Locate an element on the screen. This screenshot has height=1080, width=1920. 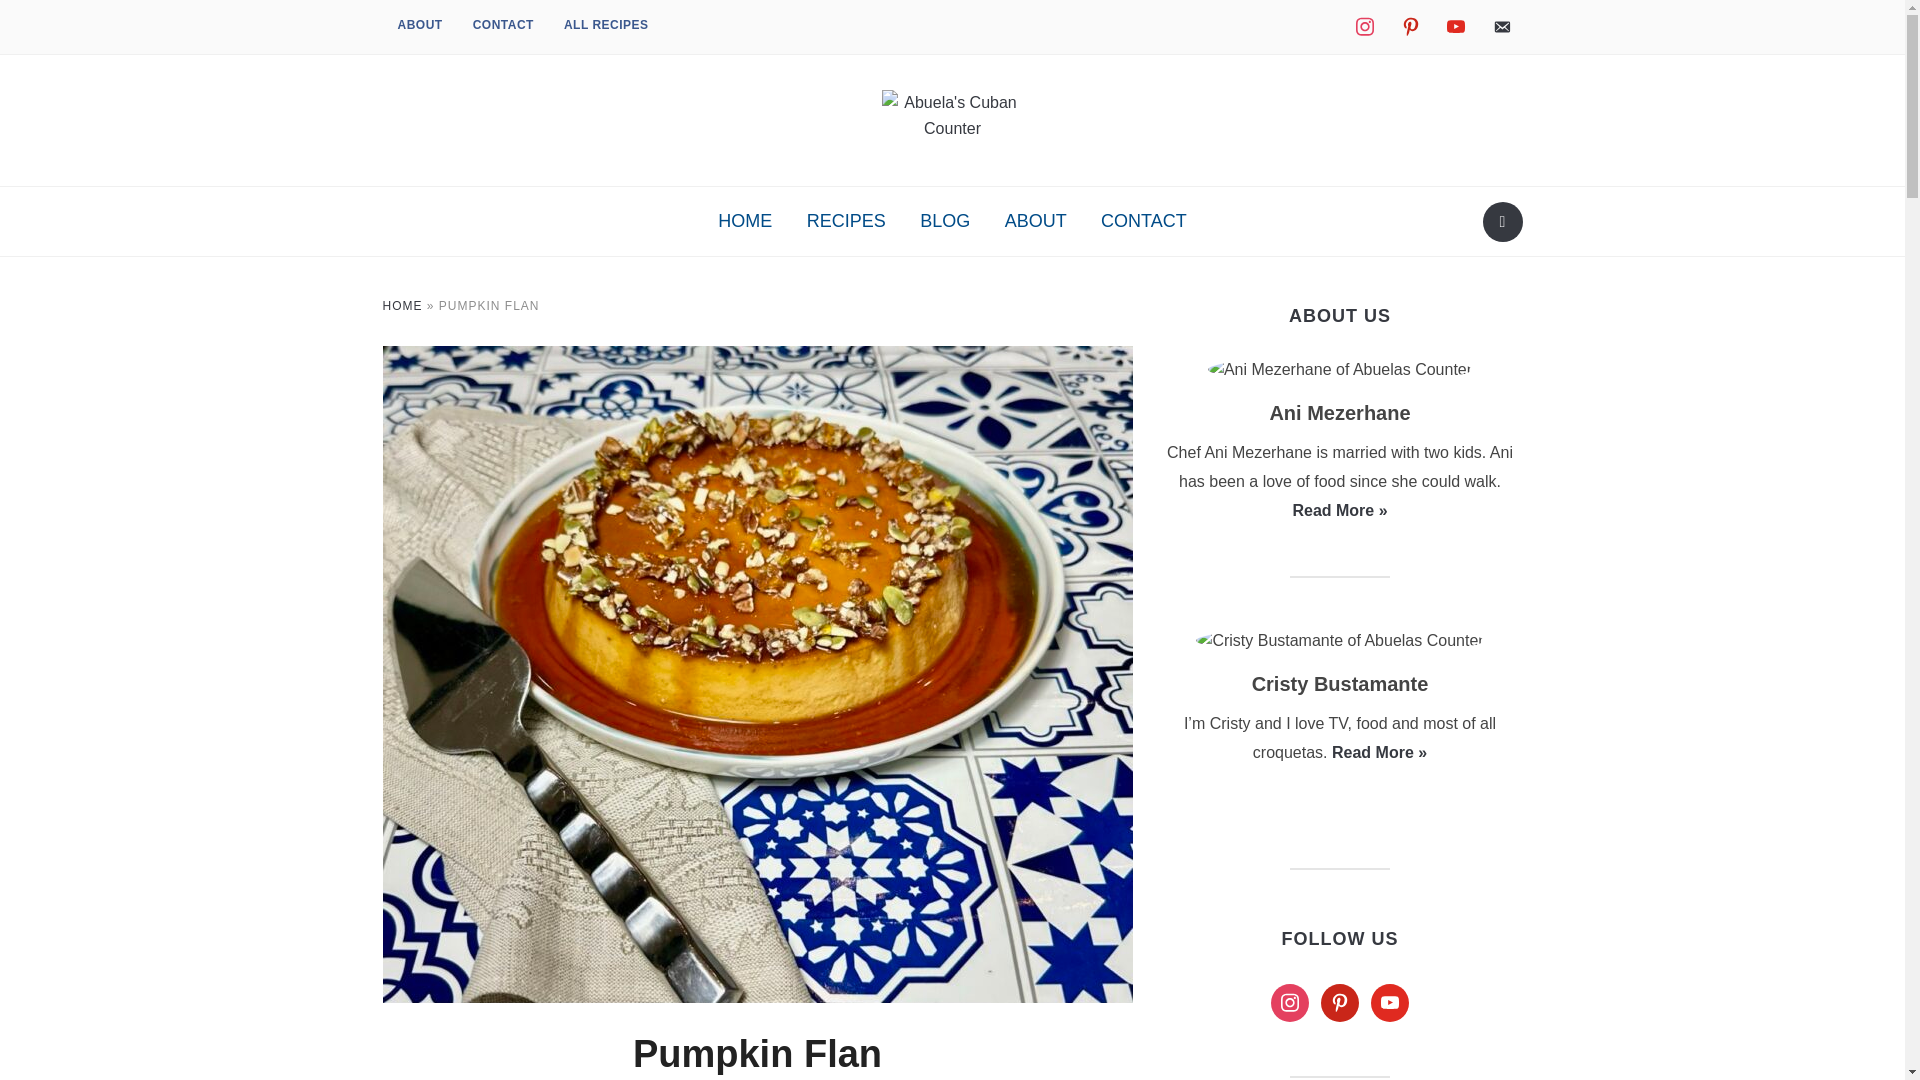
youtube is located at coordinates (1501, 26).